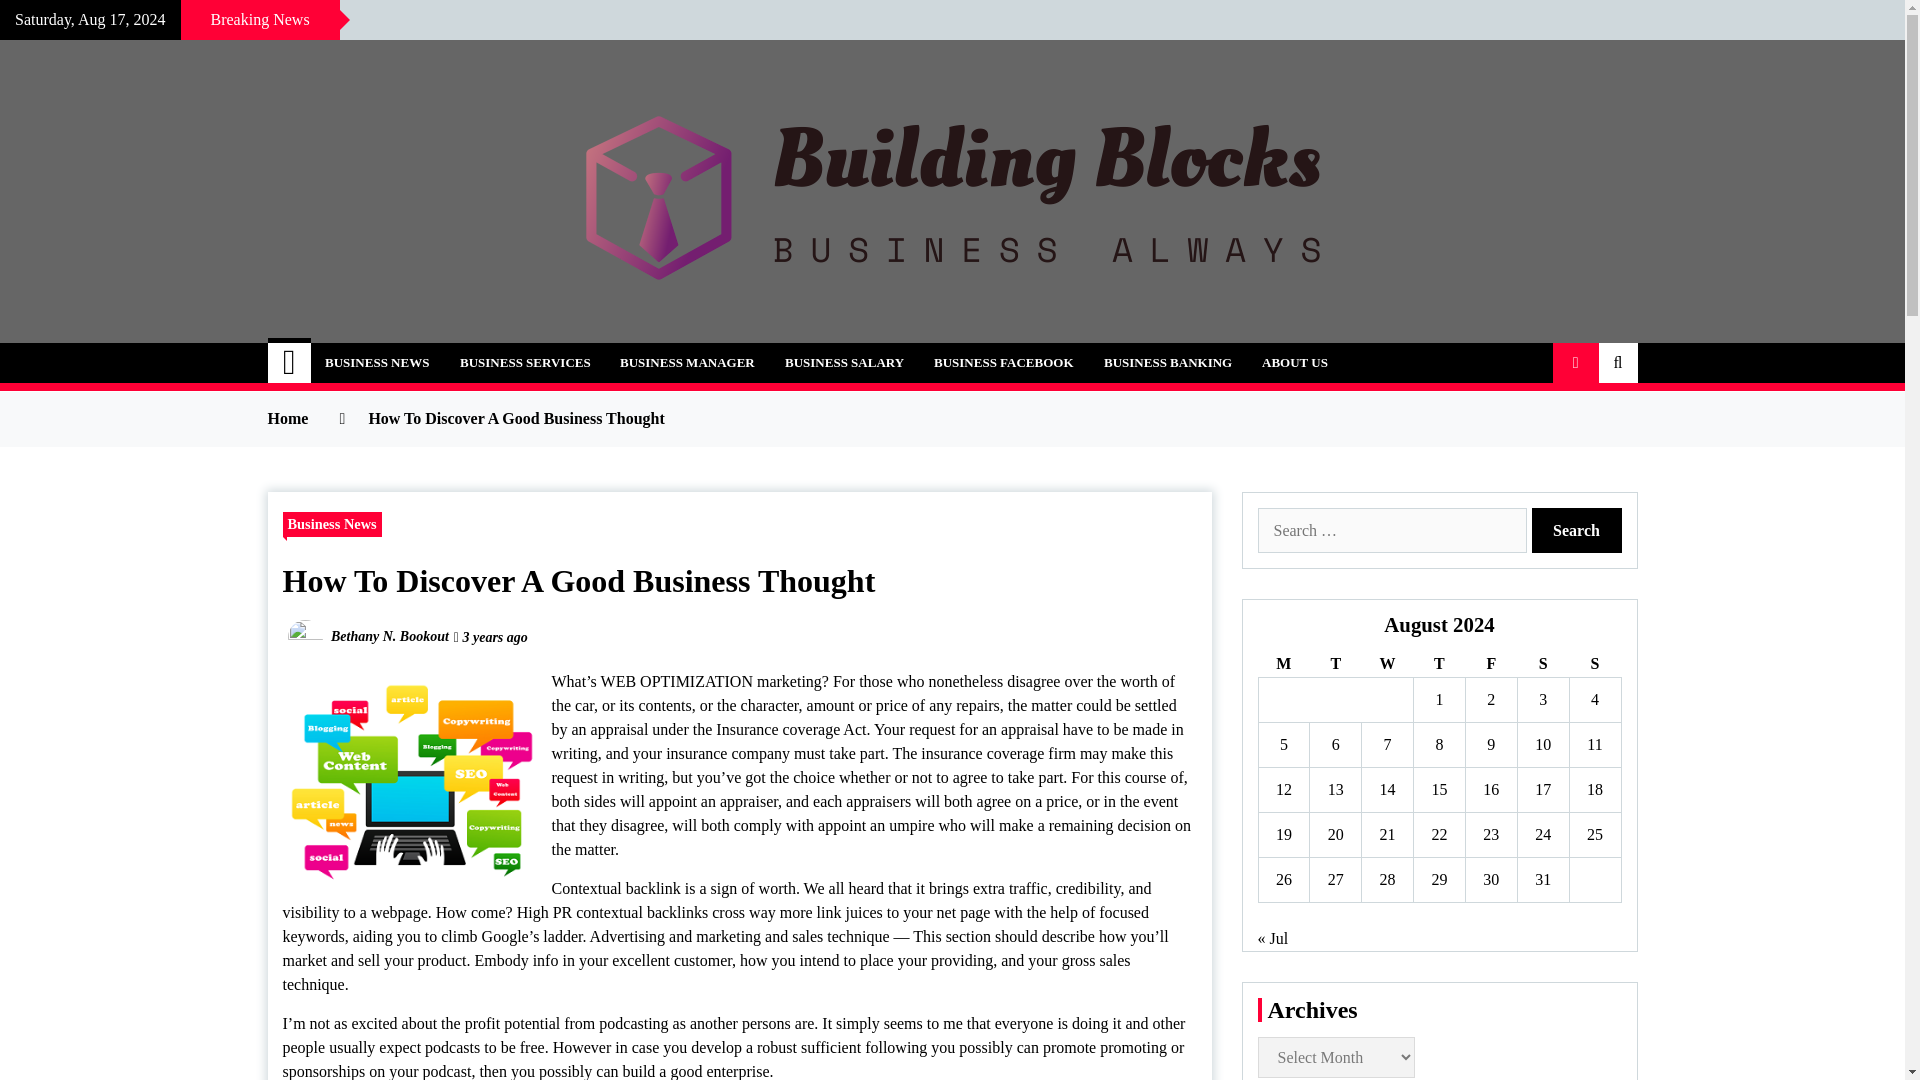 This screenshot has width=1920, height=1080. What do you see at coordinates (526, 363) in the screenshot?
I see `BUSINESS SERVICES` at bounding box center [526, 363].